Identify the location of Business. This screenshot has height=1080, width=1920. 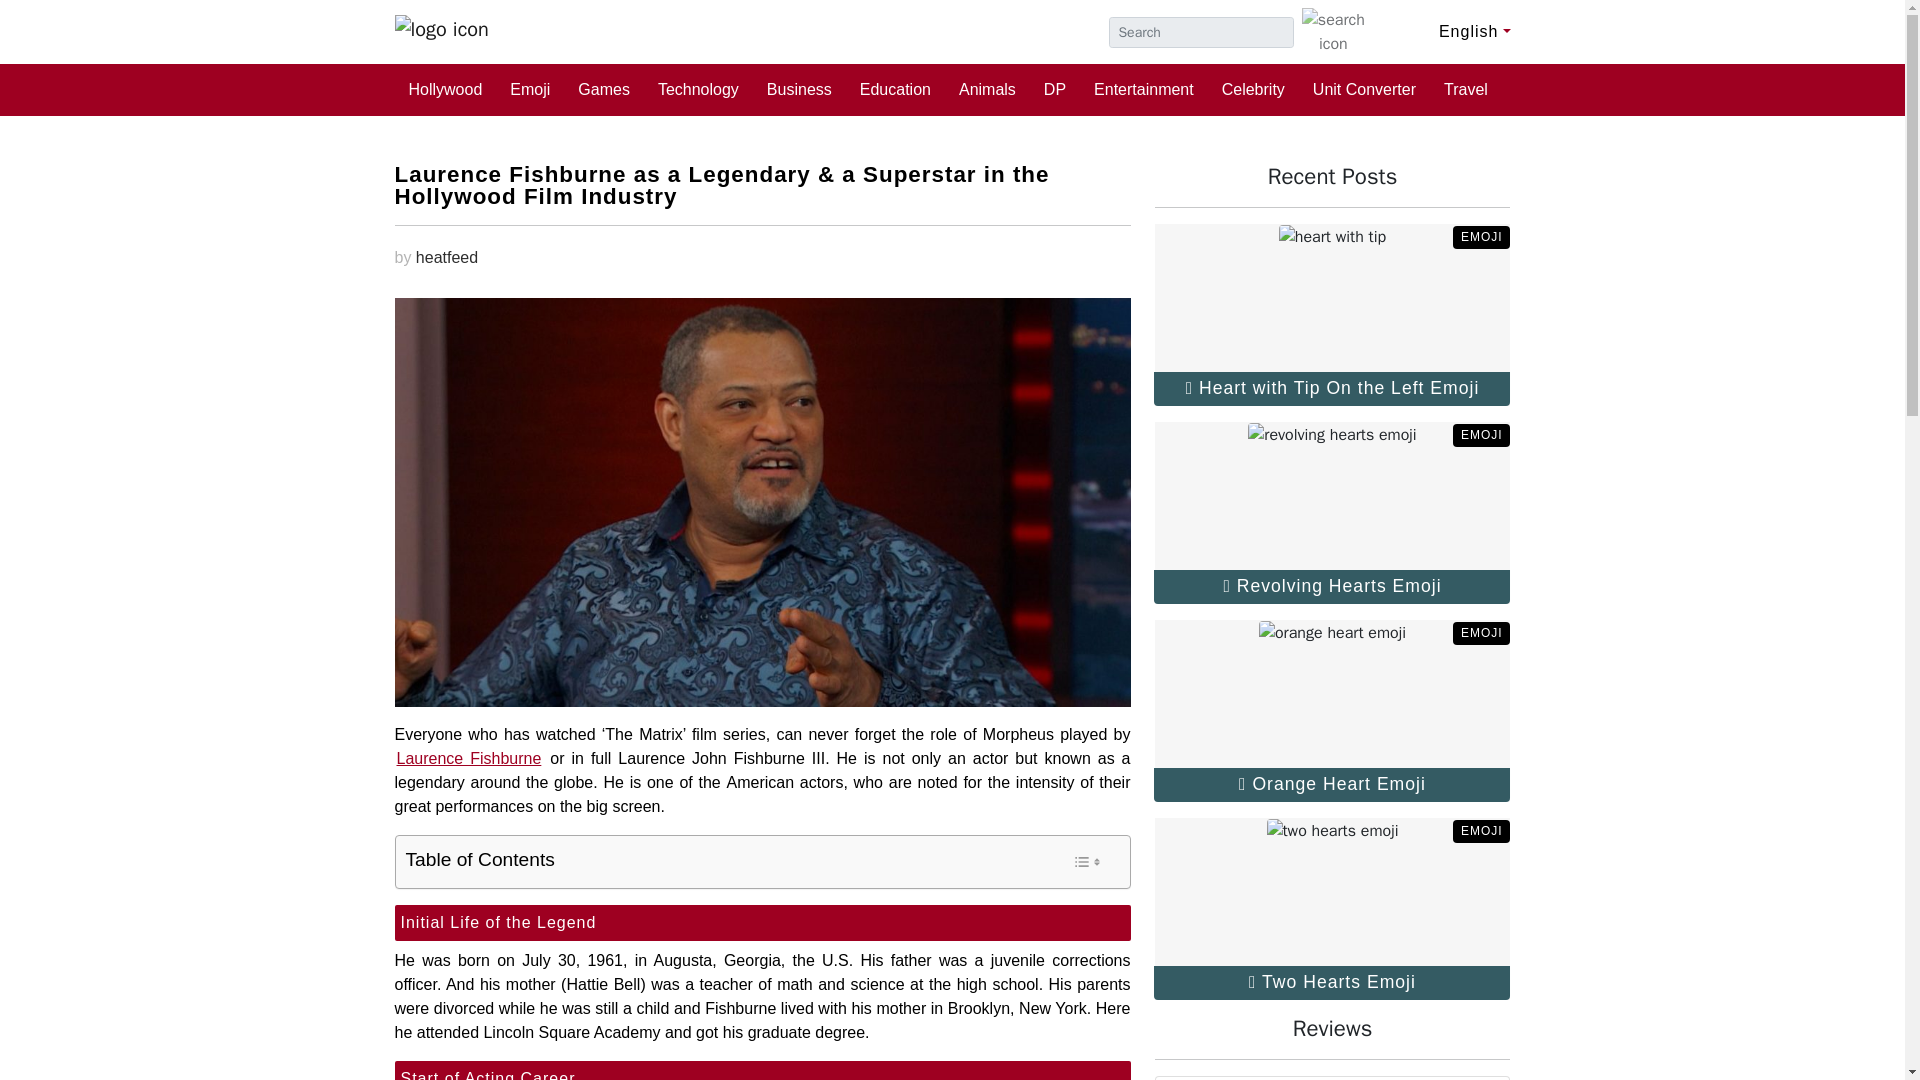
(799, 89).